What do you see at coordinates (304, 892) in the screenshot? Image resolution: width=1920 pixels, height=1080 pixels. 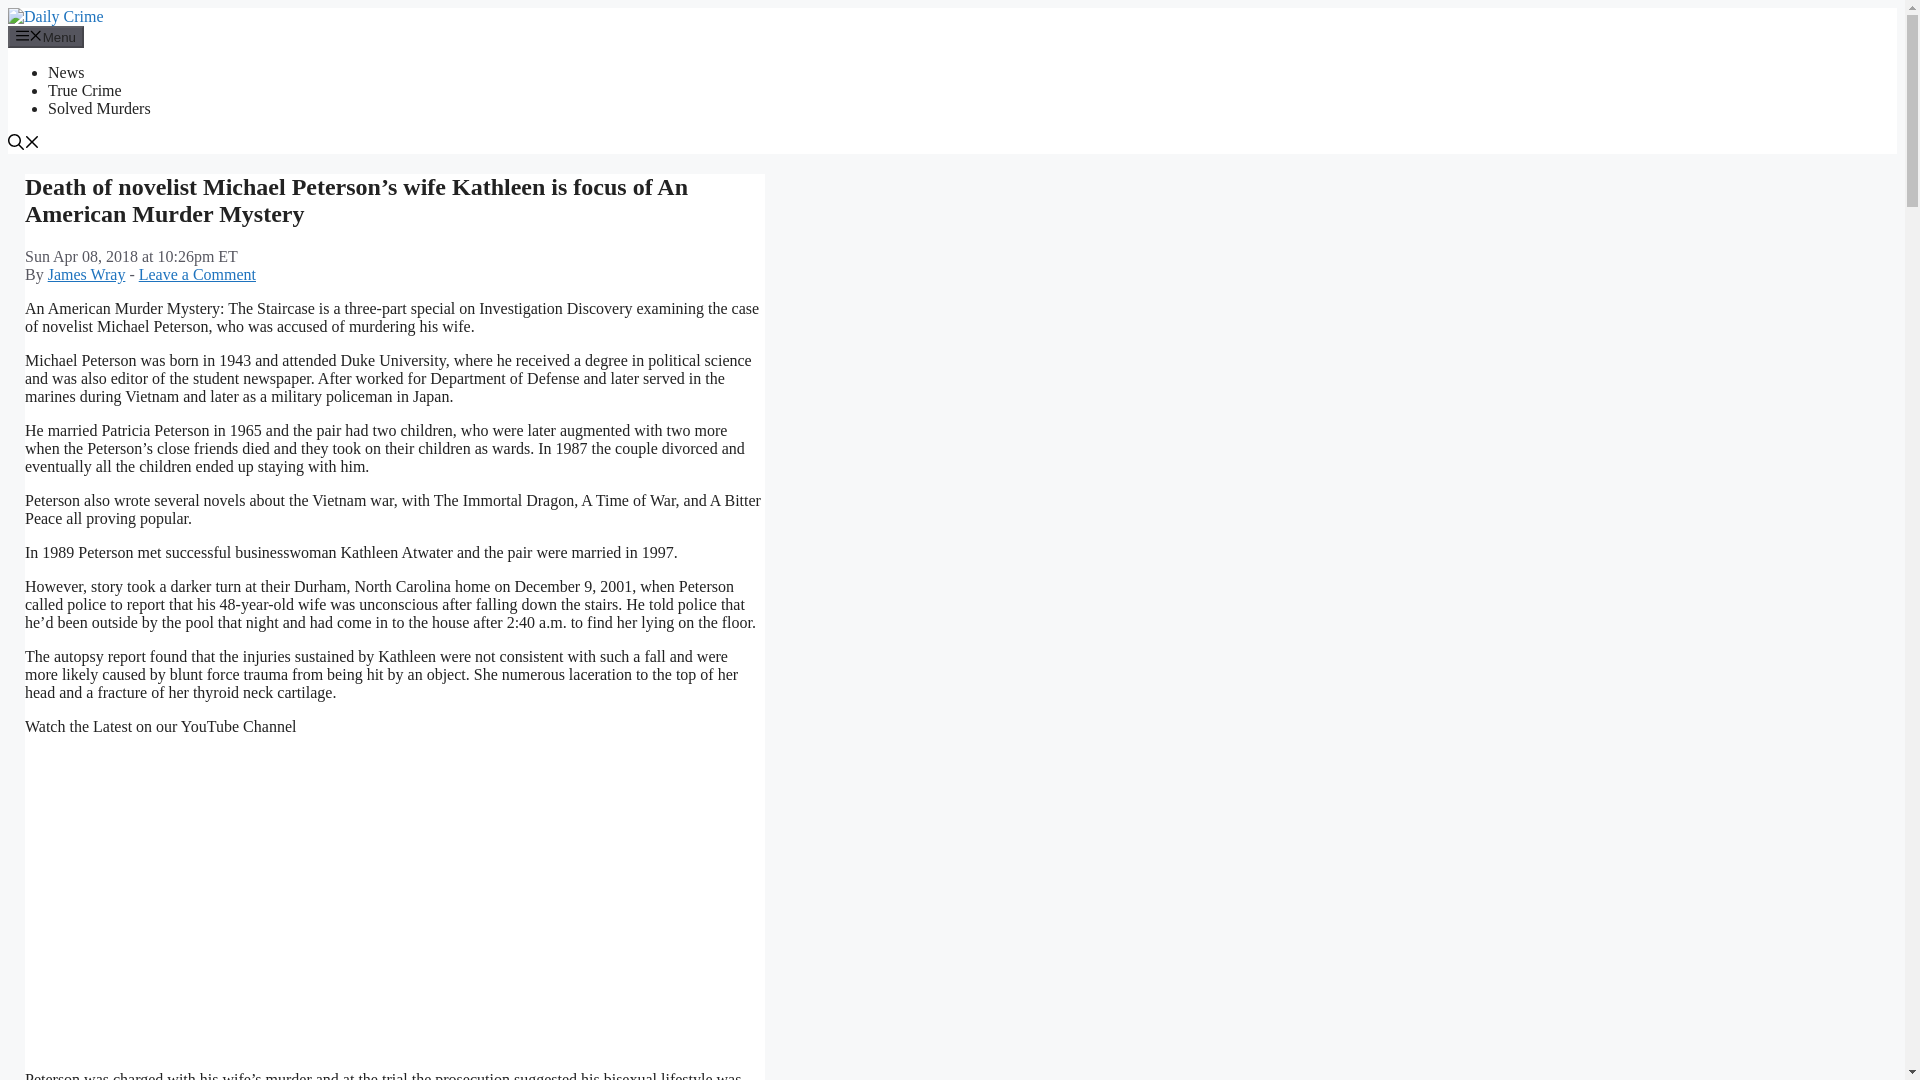 I see `YouTube video player` at bounding box center [304, 892].